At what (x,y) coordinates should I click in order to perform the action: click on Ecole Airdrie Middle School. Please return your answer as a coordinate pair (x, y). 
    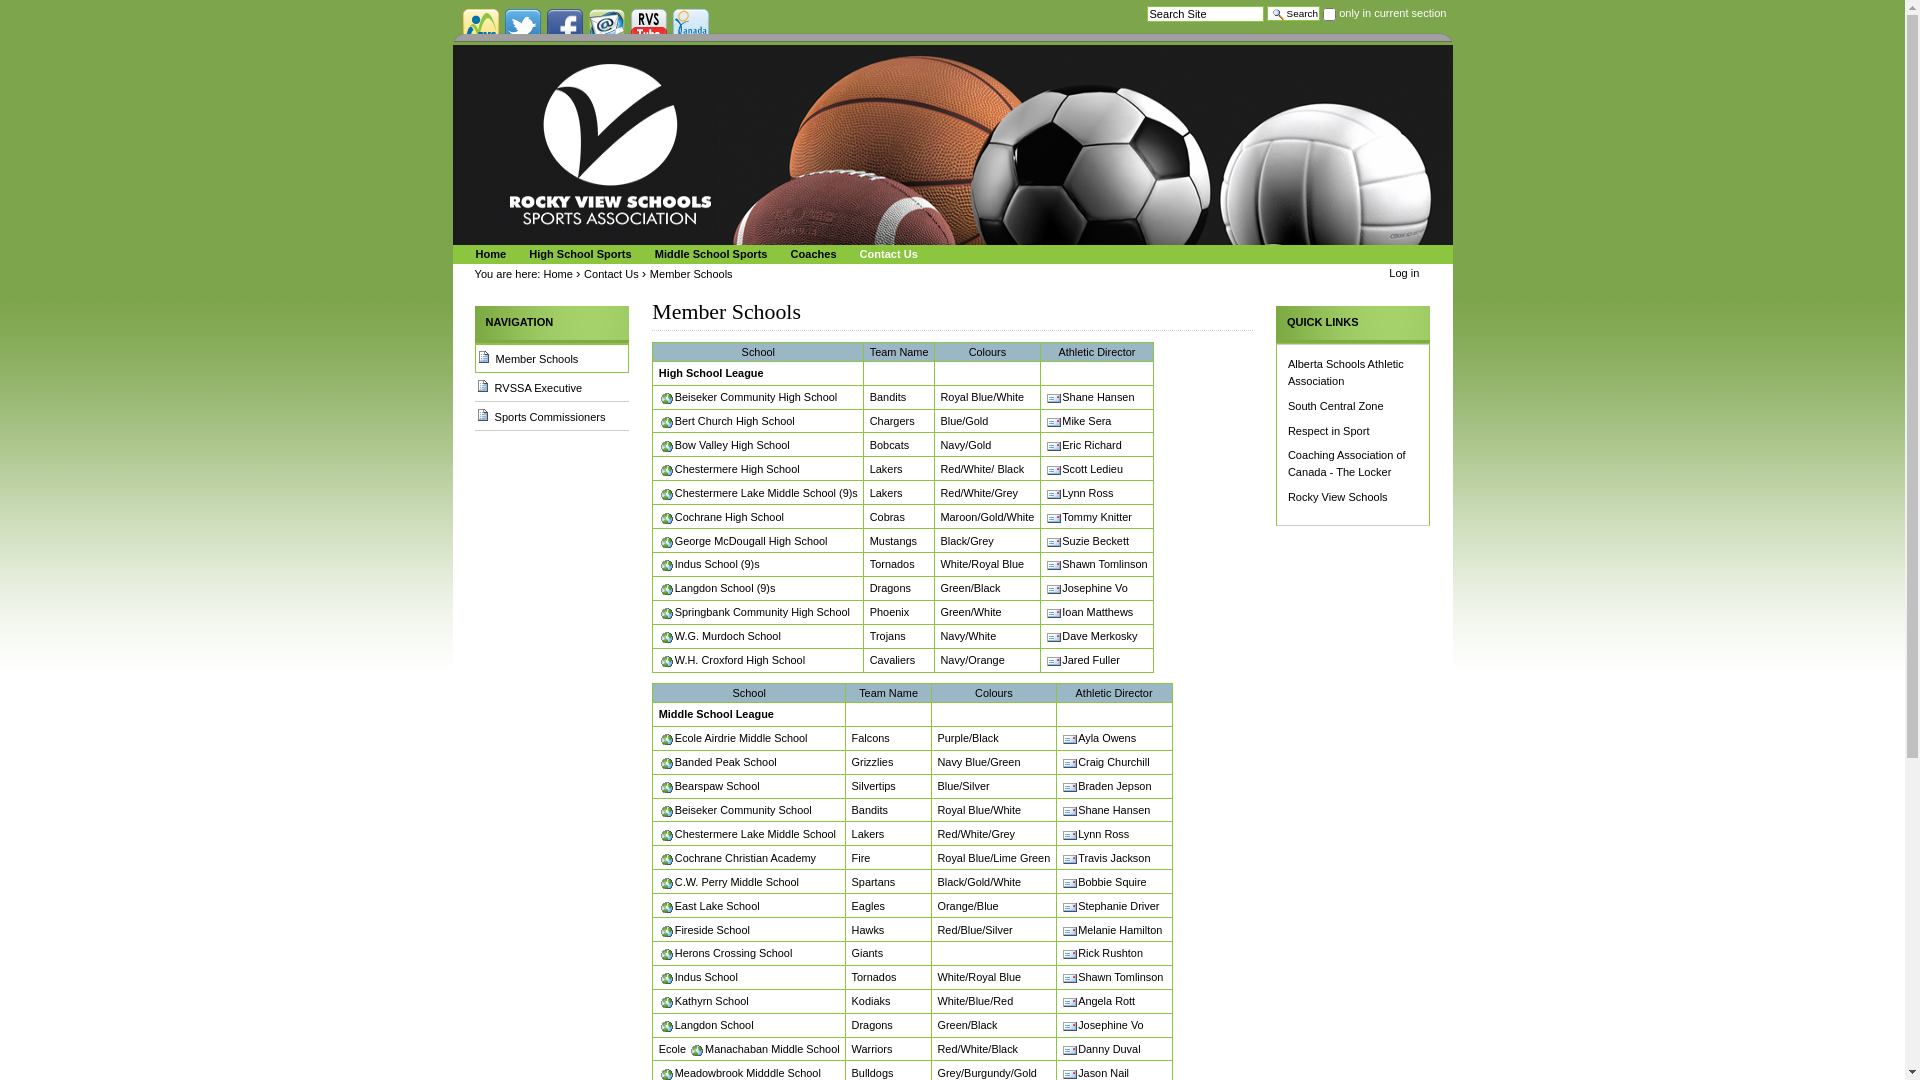
    Looking at the image, I should click on (734, 738).